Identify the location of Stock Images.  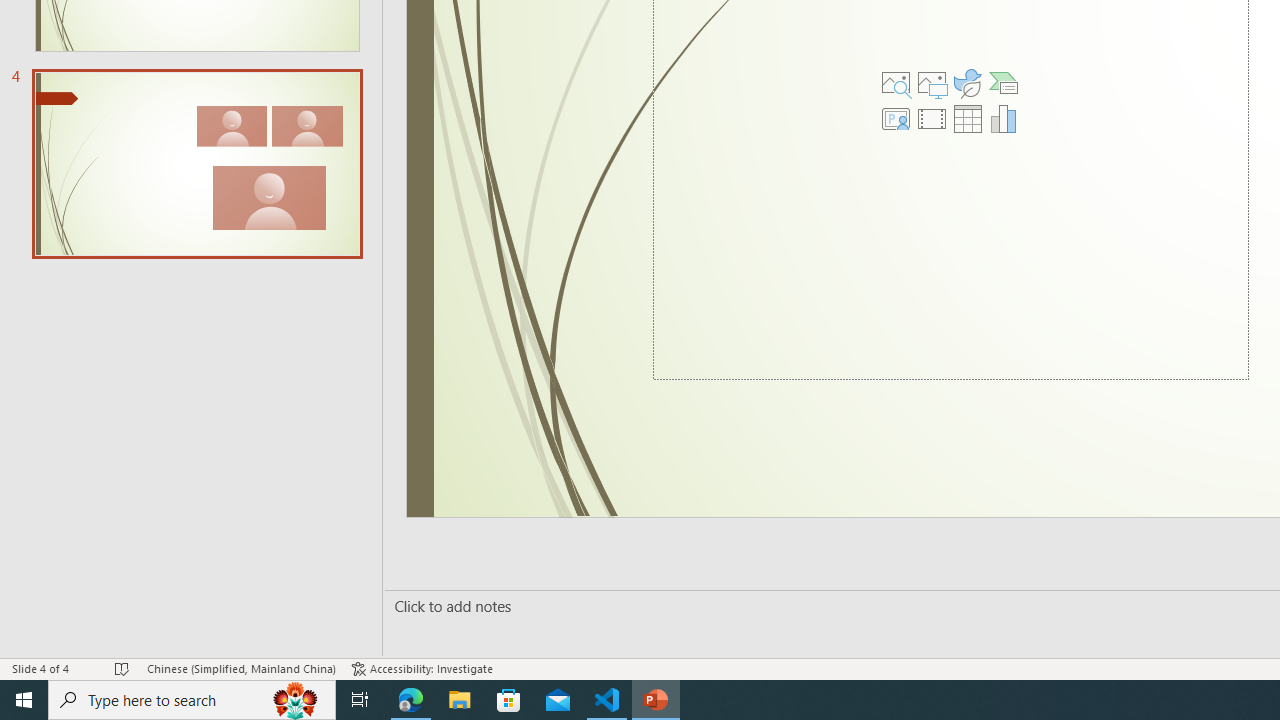
(896, 82).